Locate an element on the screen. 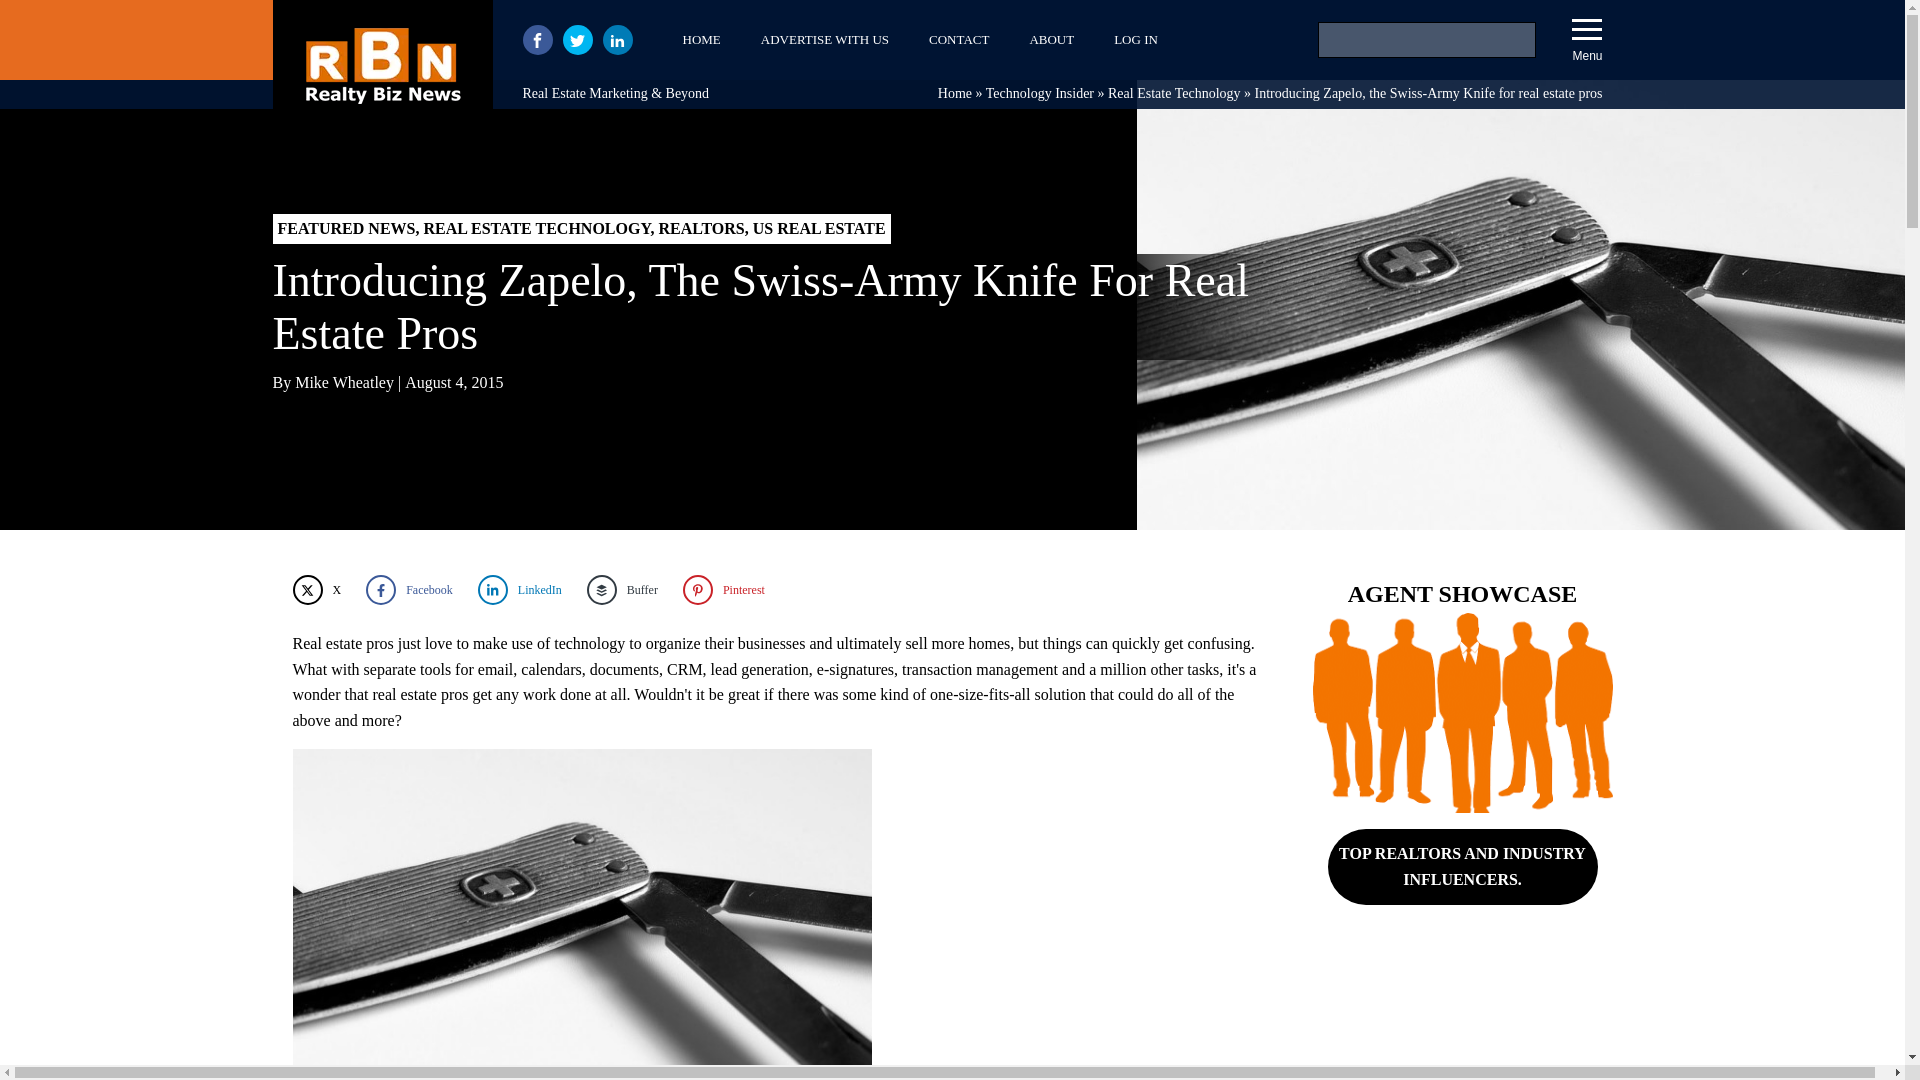 The height and width of the screenshot is (1080, 1920). Real Estate Technology is located at coordinates (1174, 94).